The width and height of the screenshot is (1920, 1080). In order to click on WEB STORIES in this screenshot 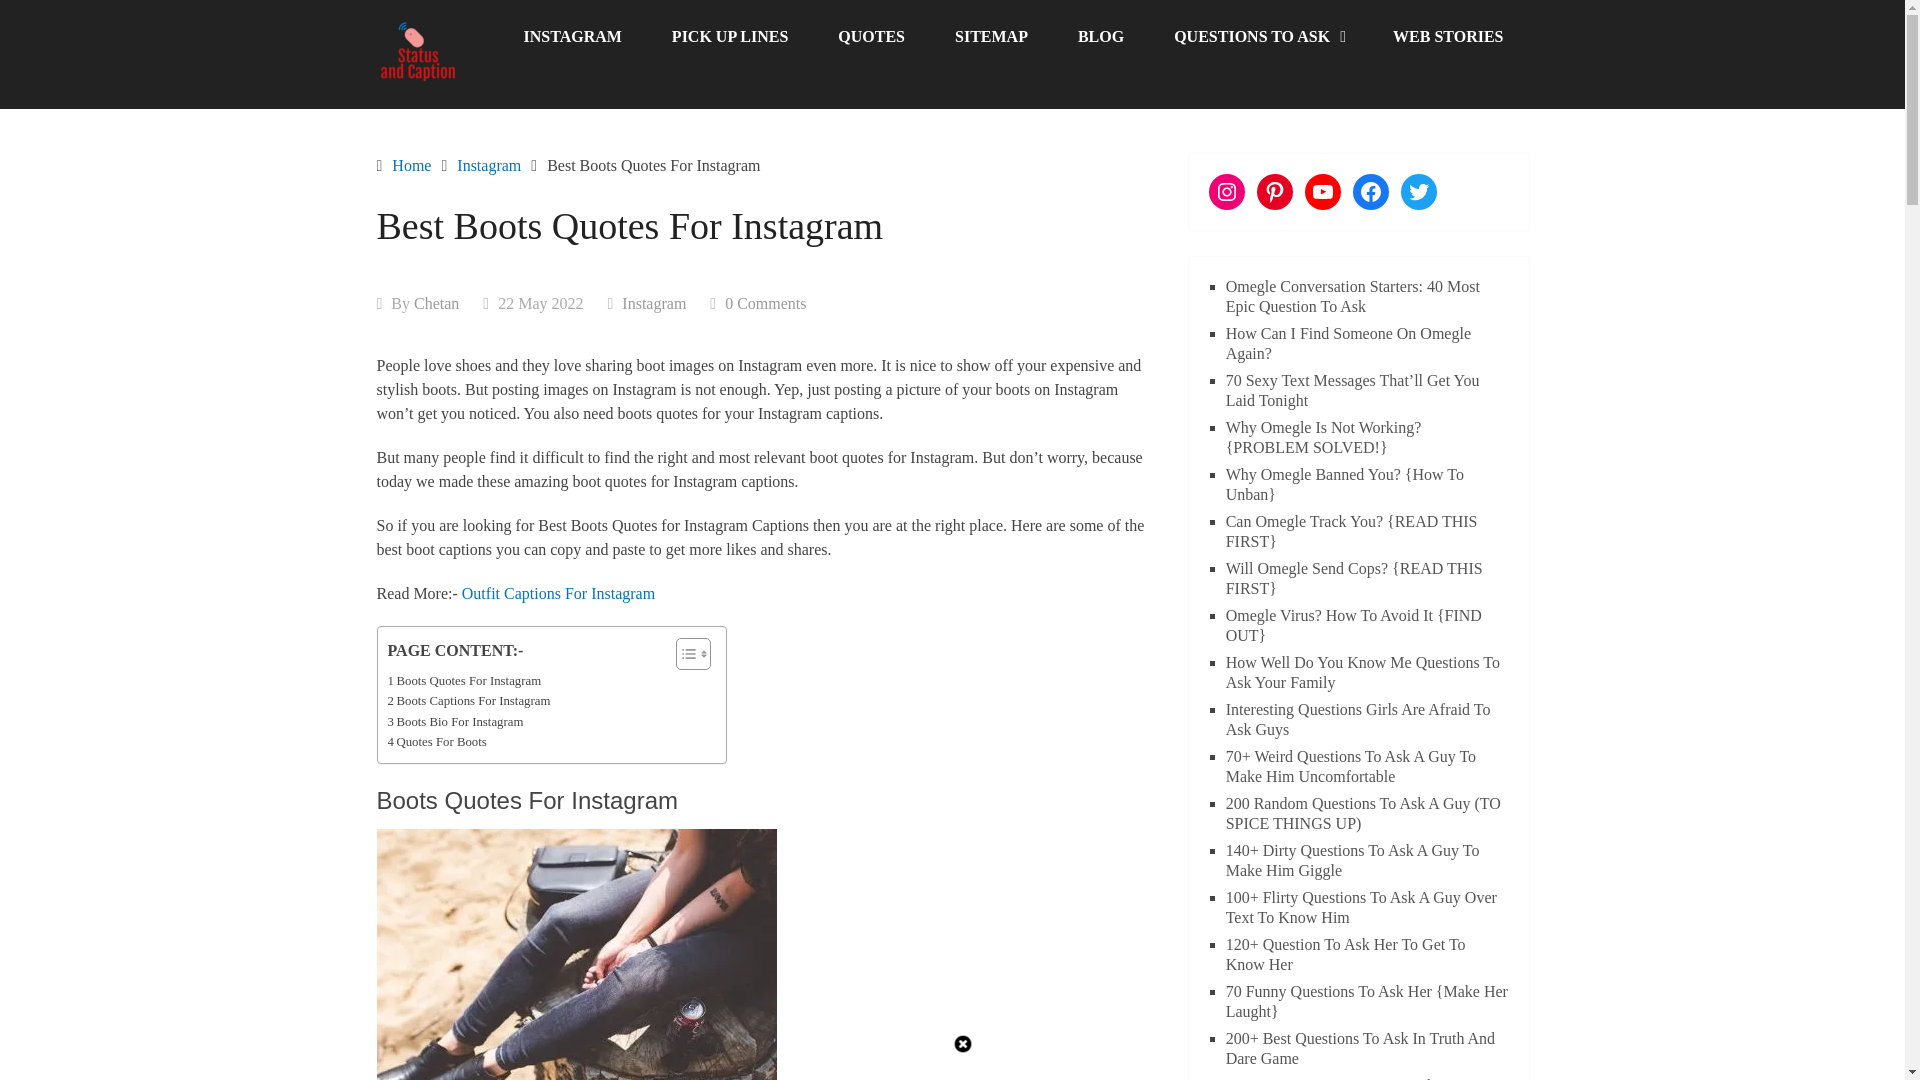, I will do `click(1448, 37)`.